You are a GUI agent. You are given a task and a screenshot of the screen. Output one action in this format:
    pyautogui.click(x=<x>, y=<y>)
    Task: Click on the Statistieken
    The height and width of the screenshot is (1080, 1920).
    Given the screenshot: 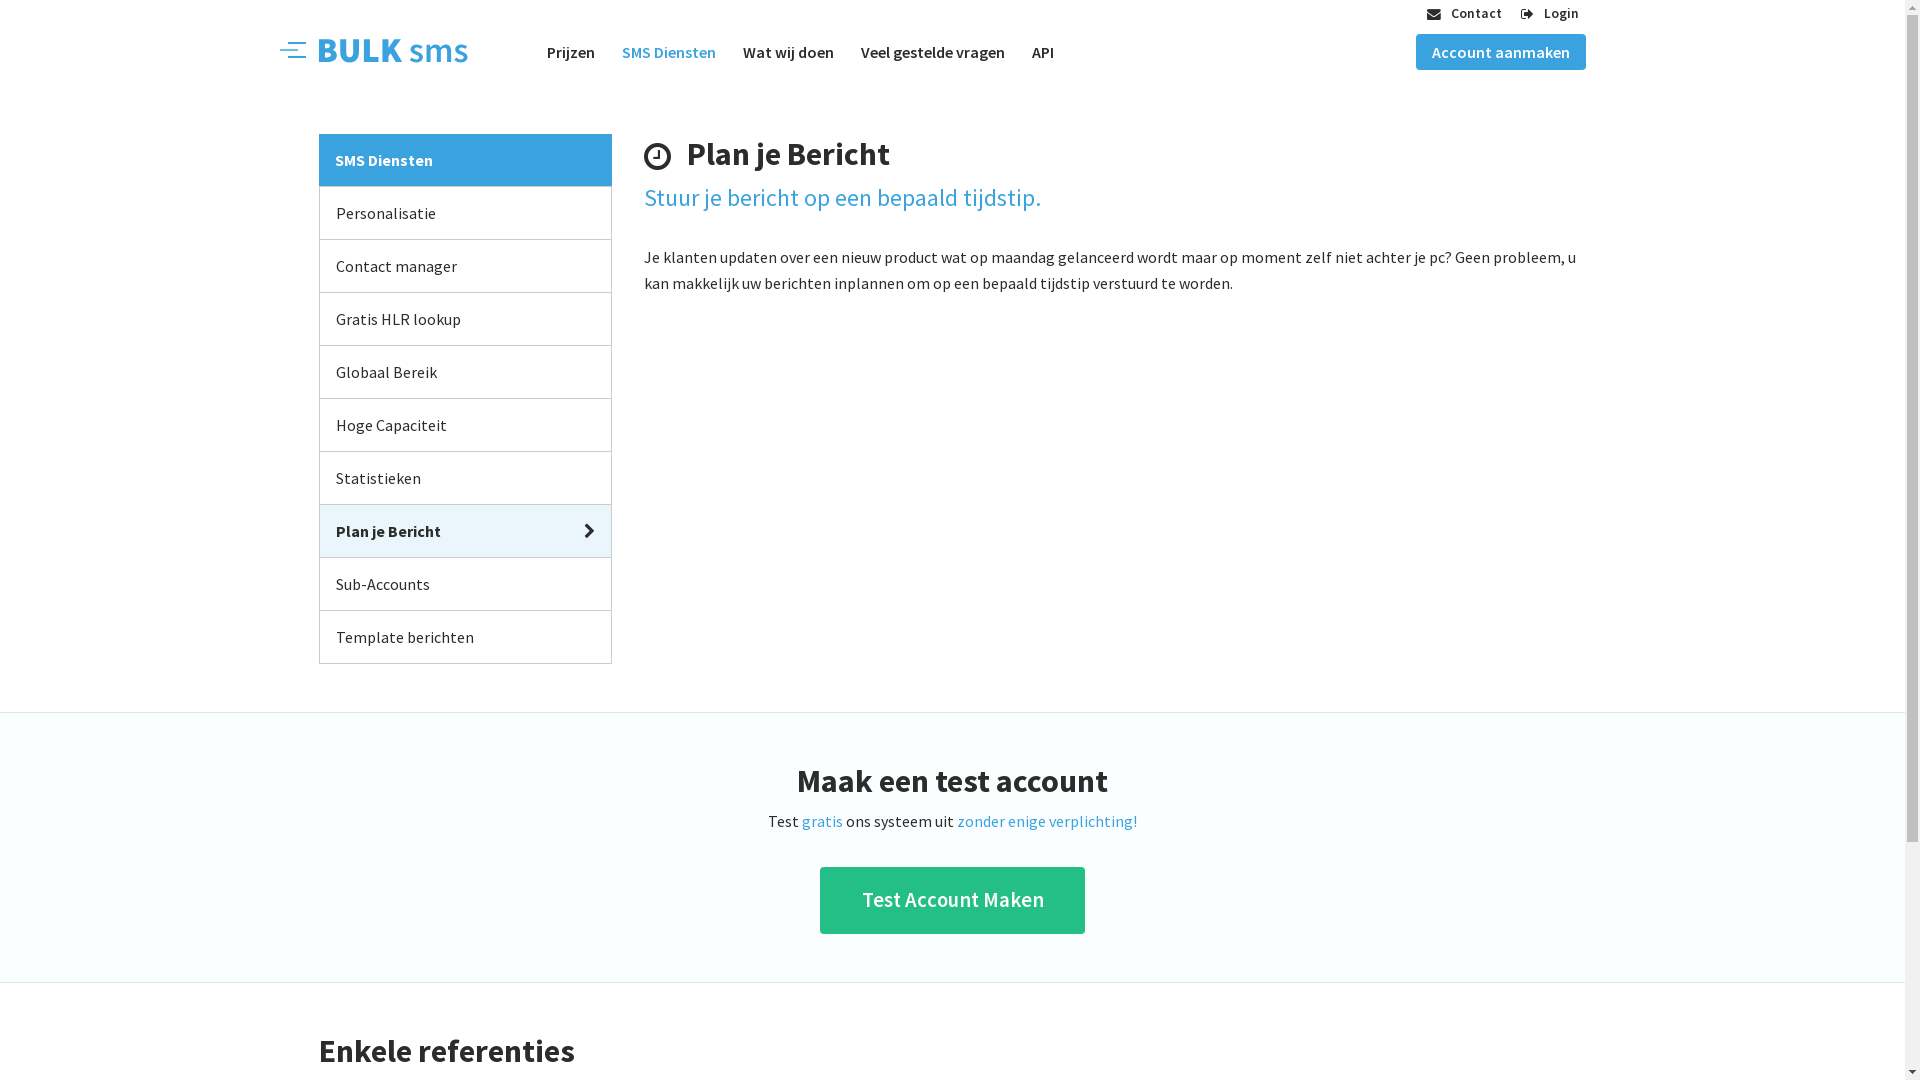 What is the action you would take?
    pyautogui.click(x=466, y=478)
    